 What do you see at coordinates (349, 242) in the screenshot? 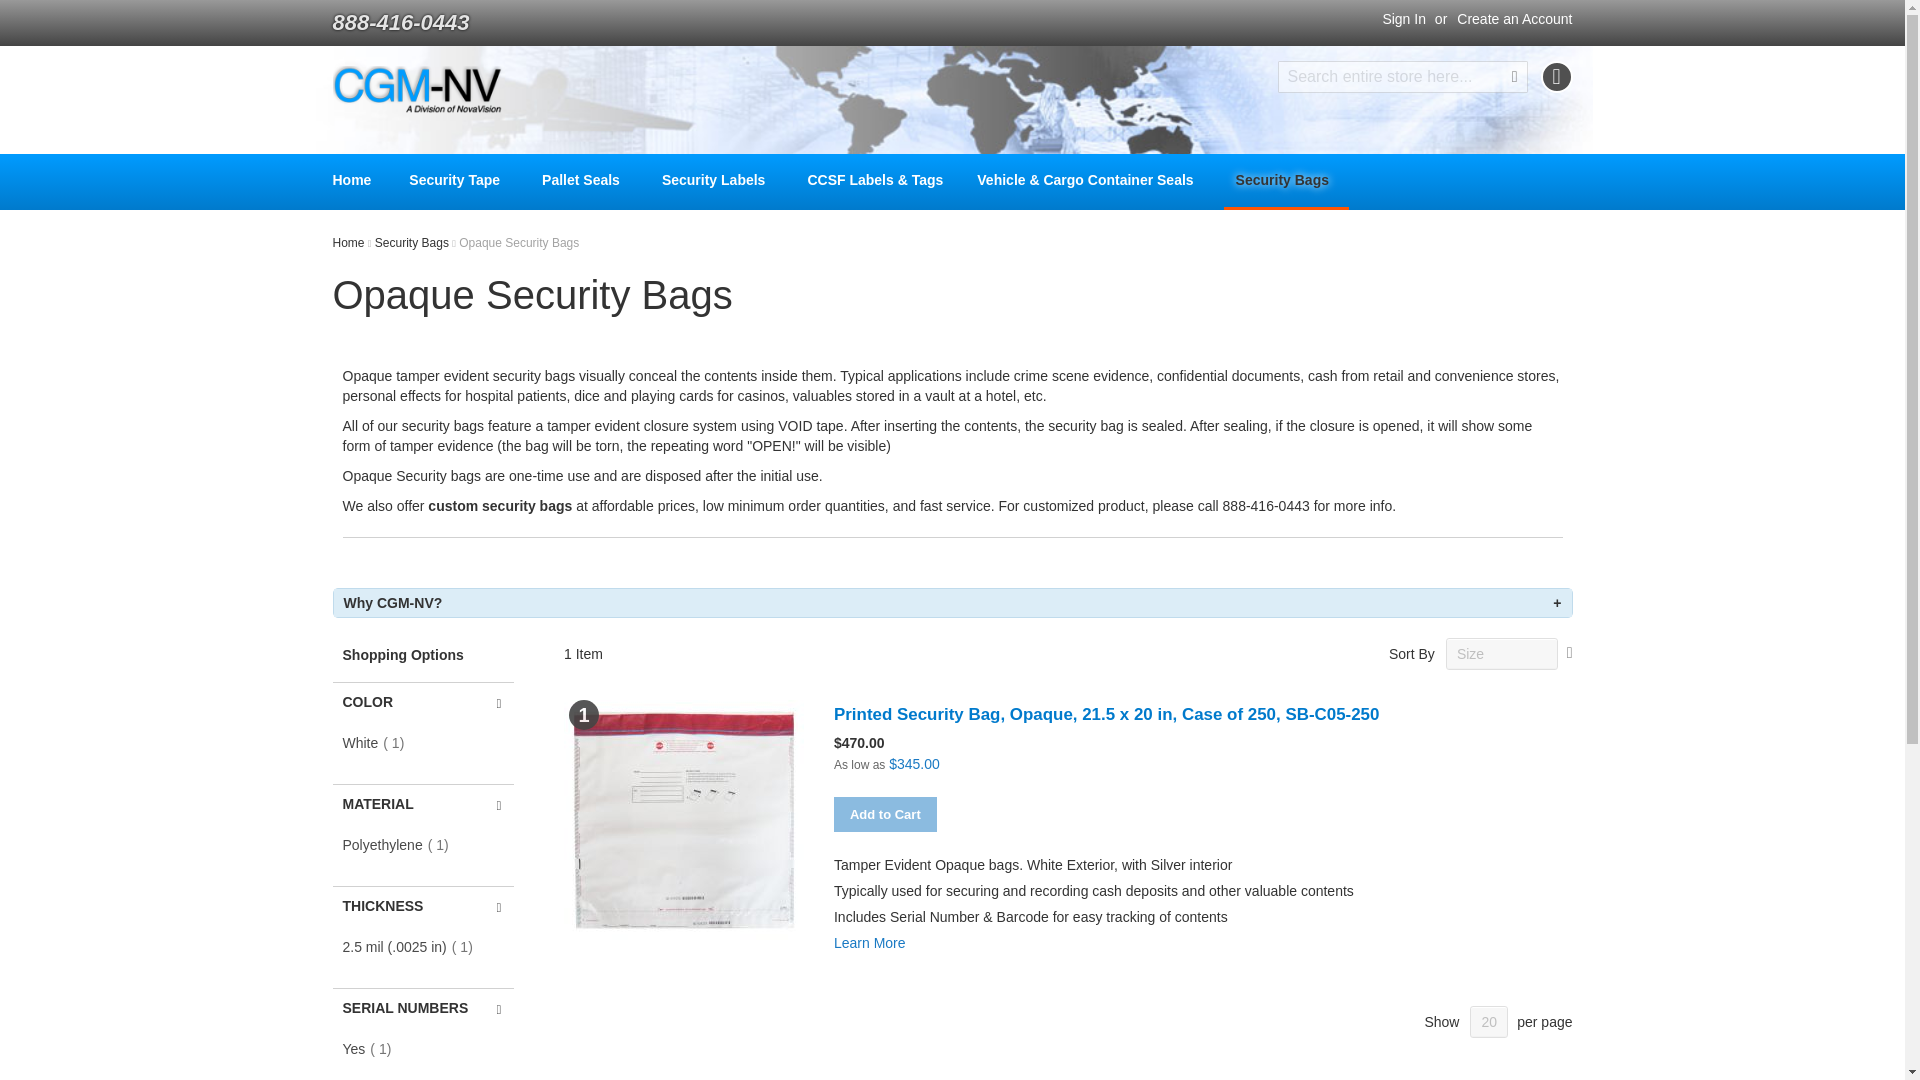
I see `Go to Home Page` at bounding box center [349, 242].